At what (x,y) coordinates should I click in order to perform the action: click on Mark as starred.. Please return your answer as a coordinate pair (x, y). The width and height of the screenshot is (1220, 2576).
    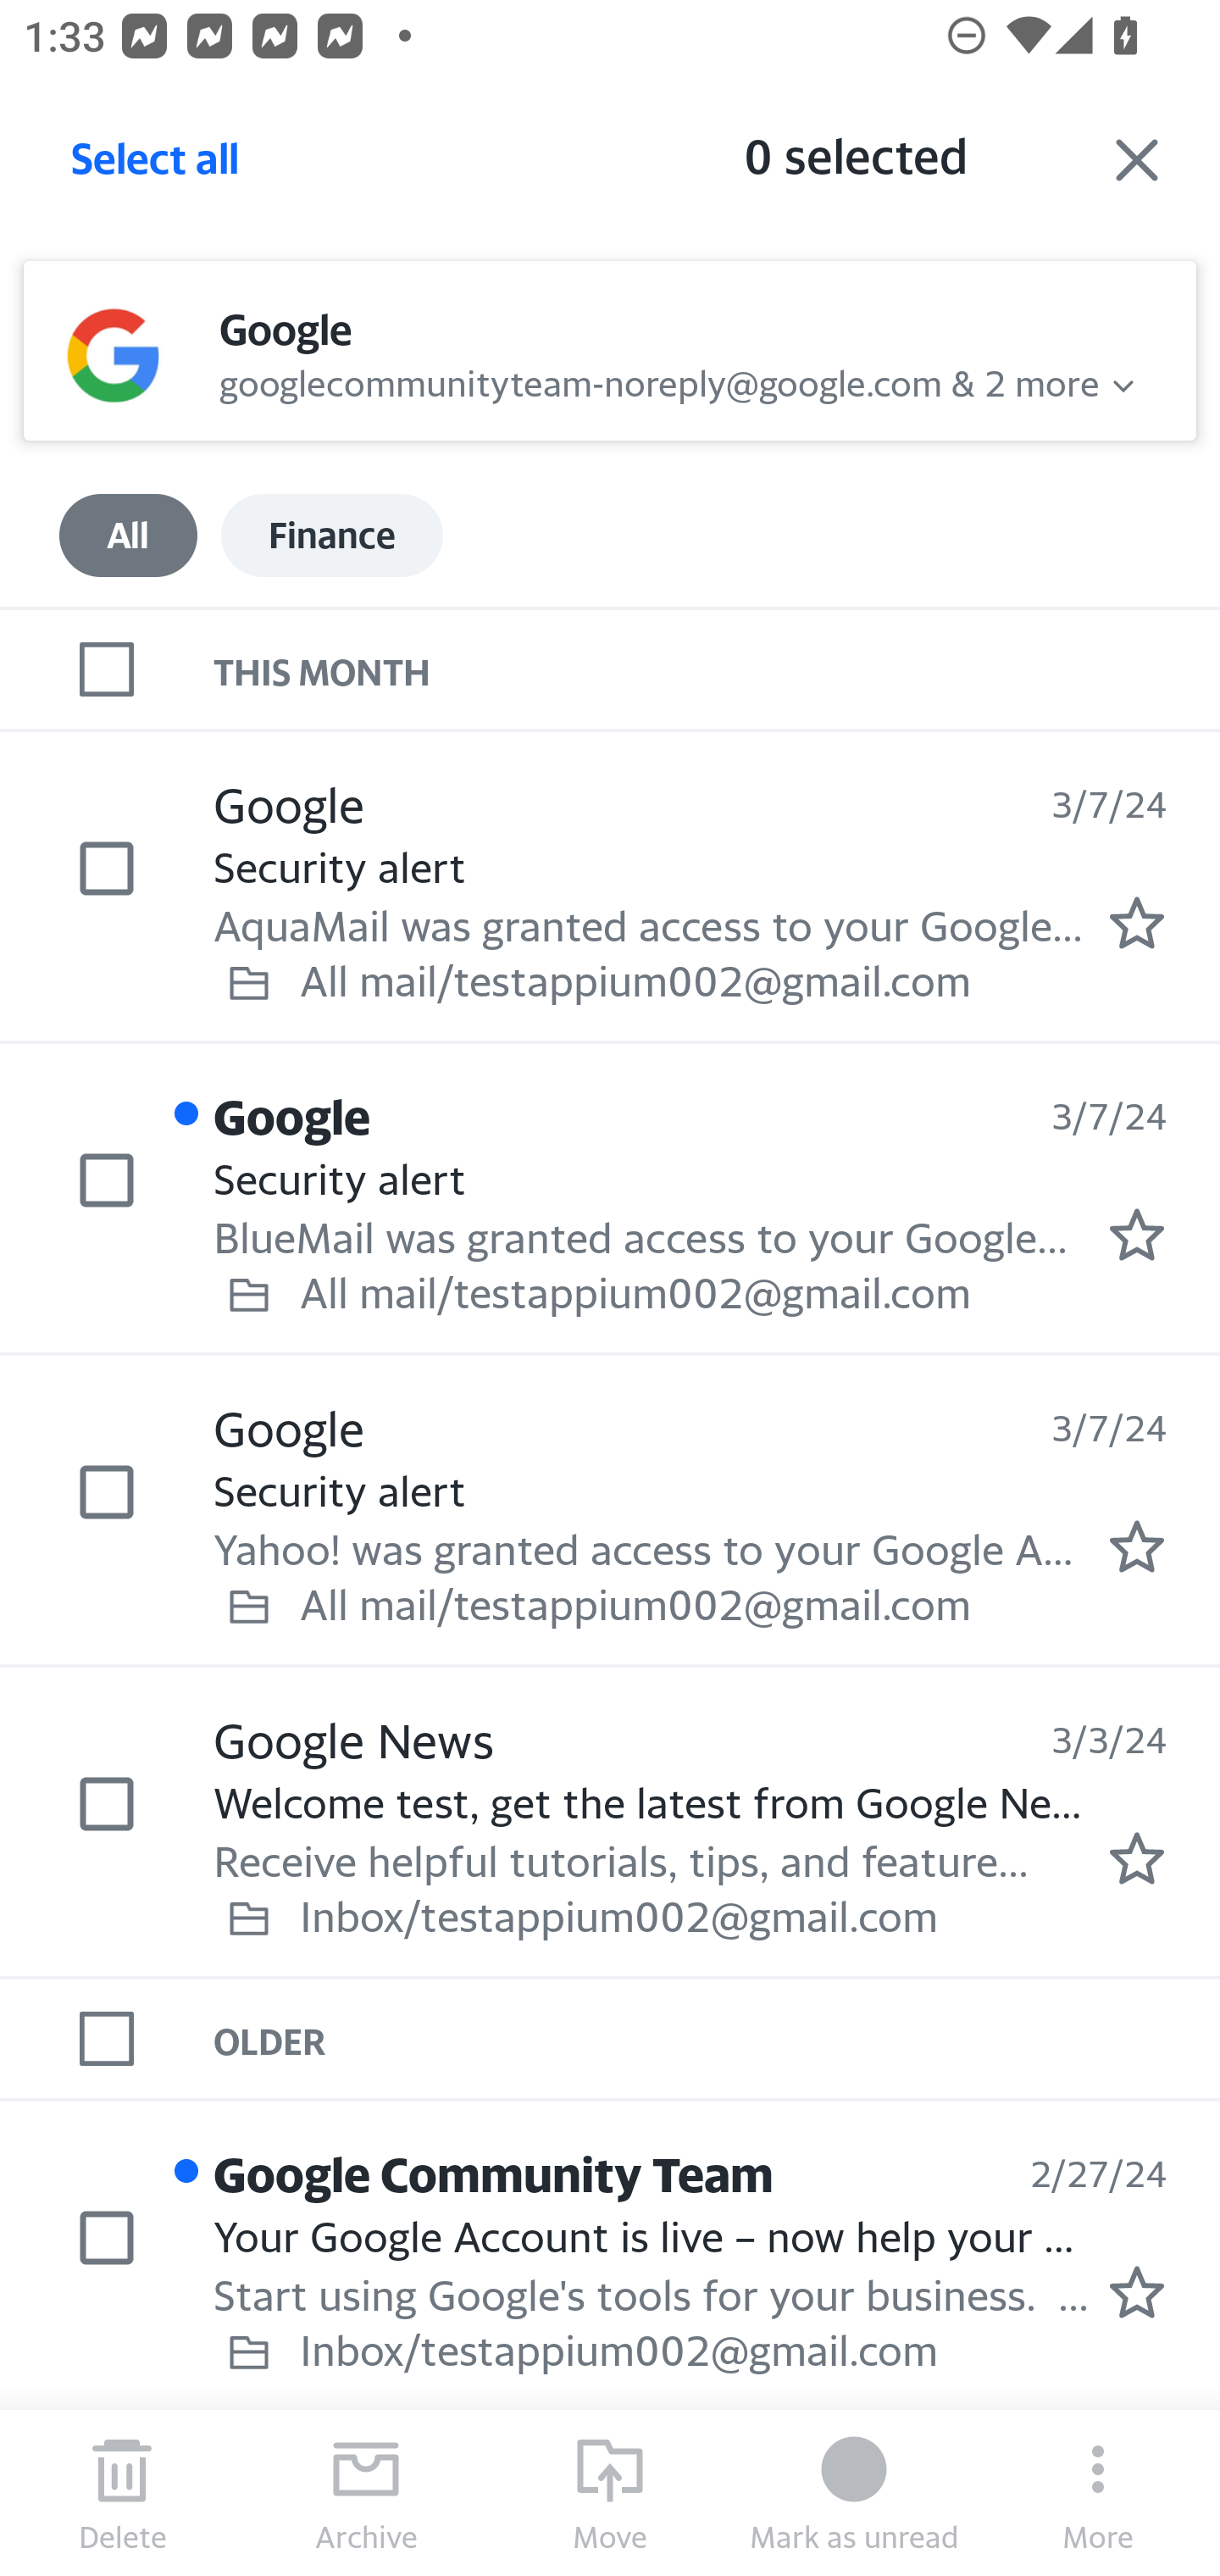
    Looking at the image, I should click on (1137, 2291).